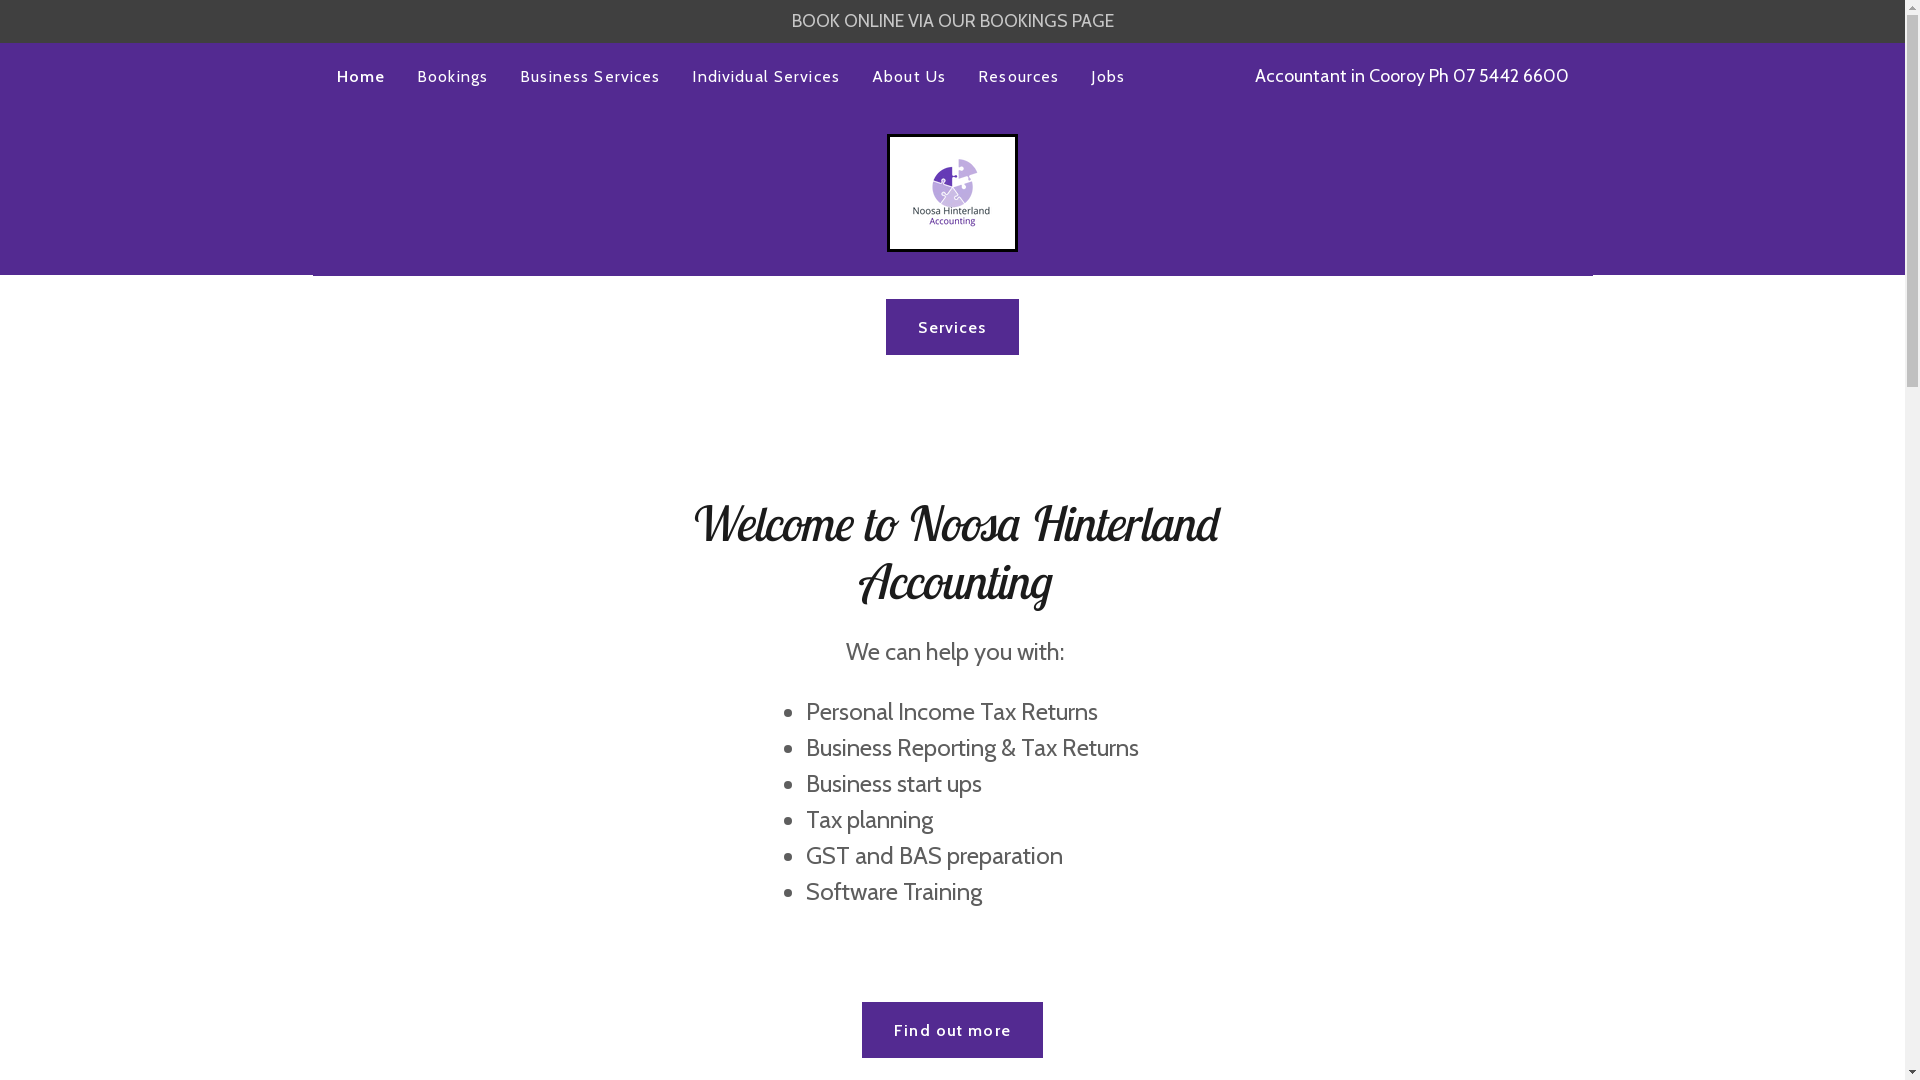 This screenshot has width=1920, height=1080. I want to click on 07 5442 6600, so click(1510, 76).